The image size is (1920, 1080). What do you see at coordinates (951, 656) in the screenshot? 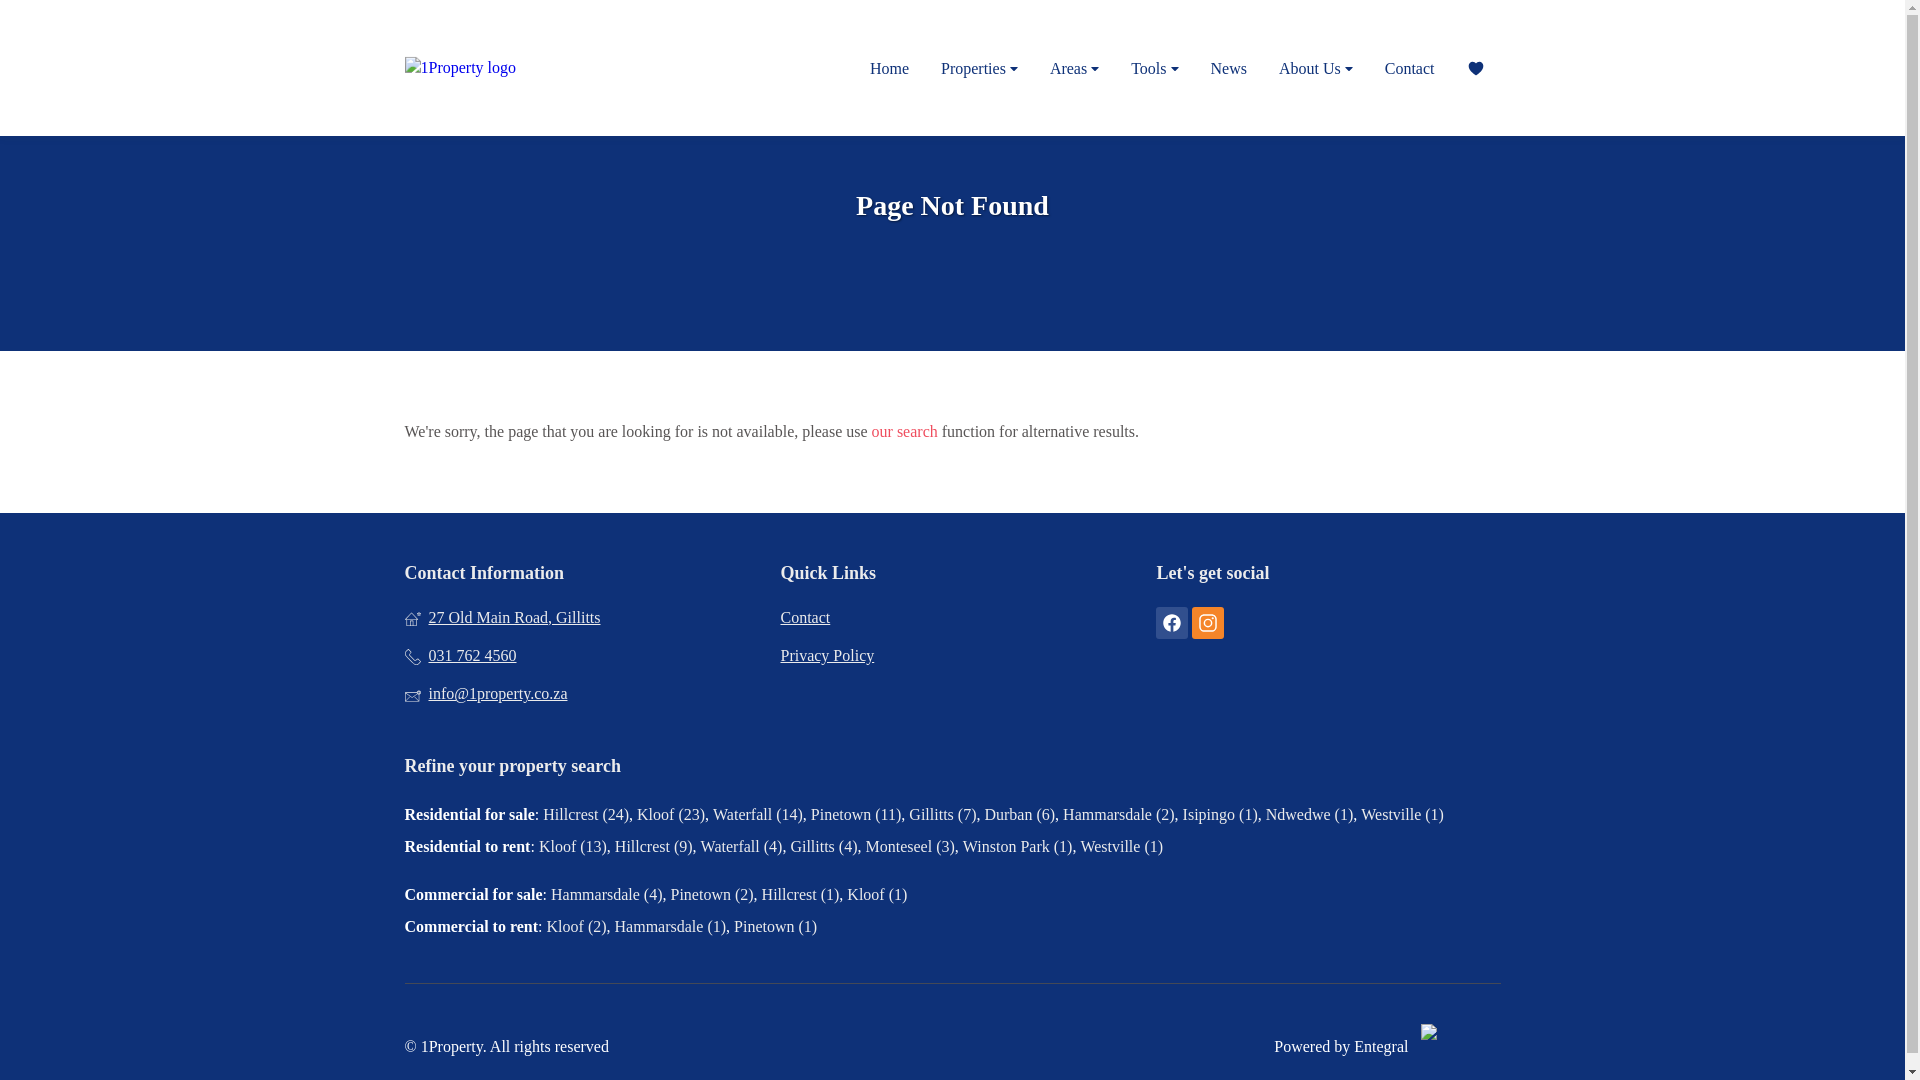
I see `Privacy Policy` at bounding box center [951, 656].